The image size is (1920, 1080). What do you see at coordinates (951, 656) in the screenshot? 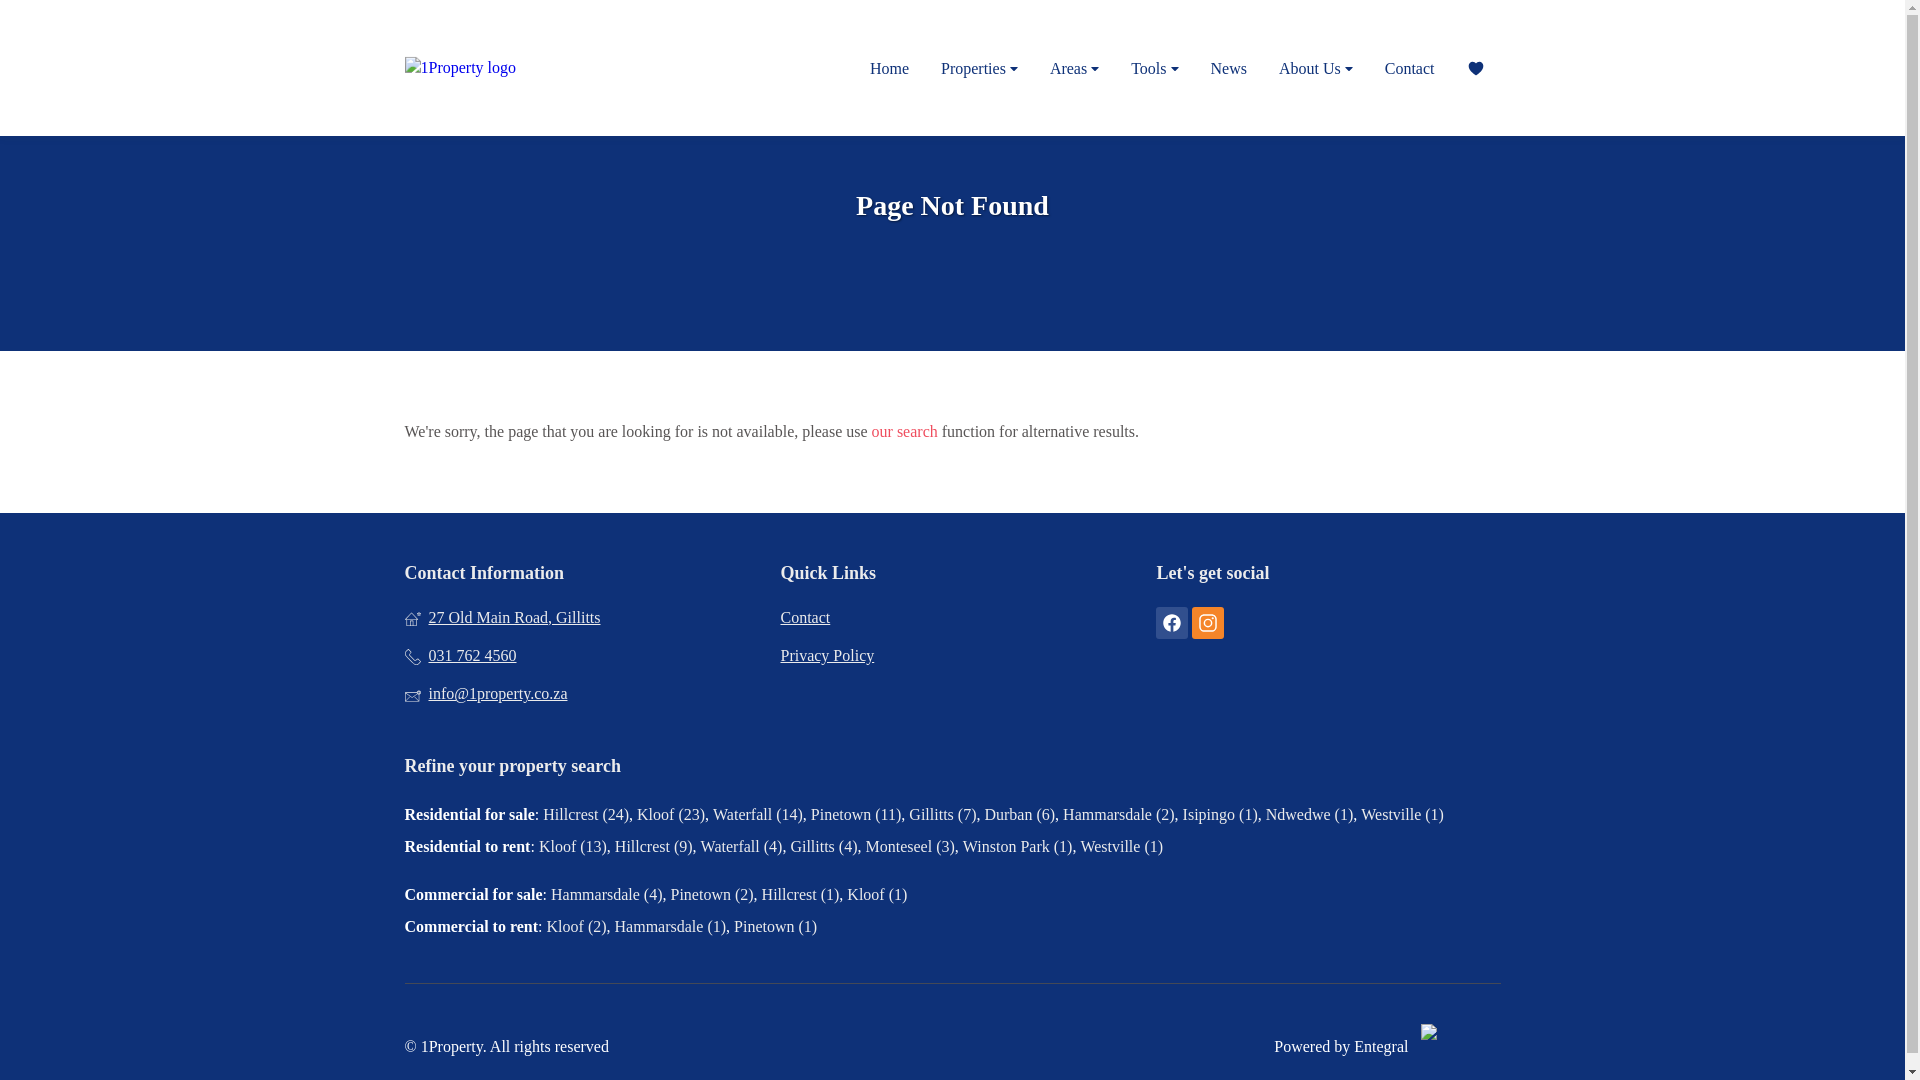
I see `Privacy Policy` at bounding box center [951, 656].